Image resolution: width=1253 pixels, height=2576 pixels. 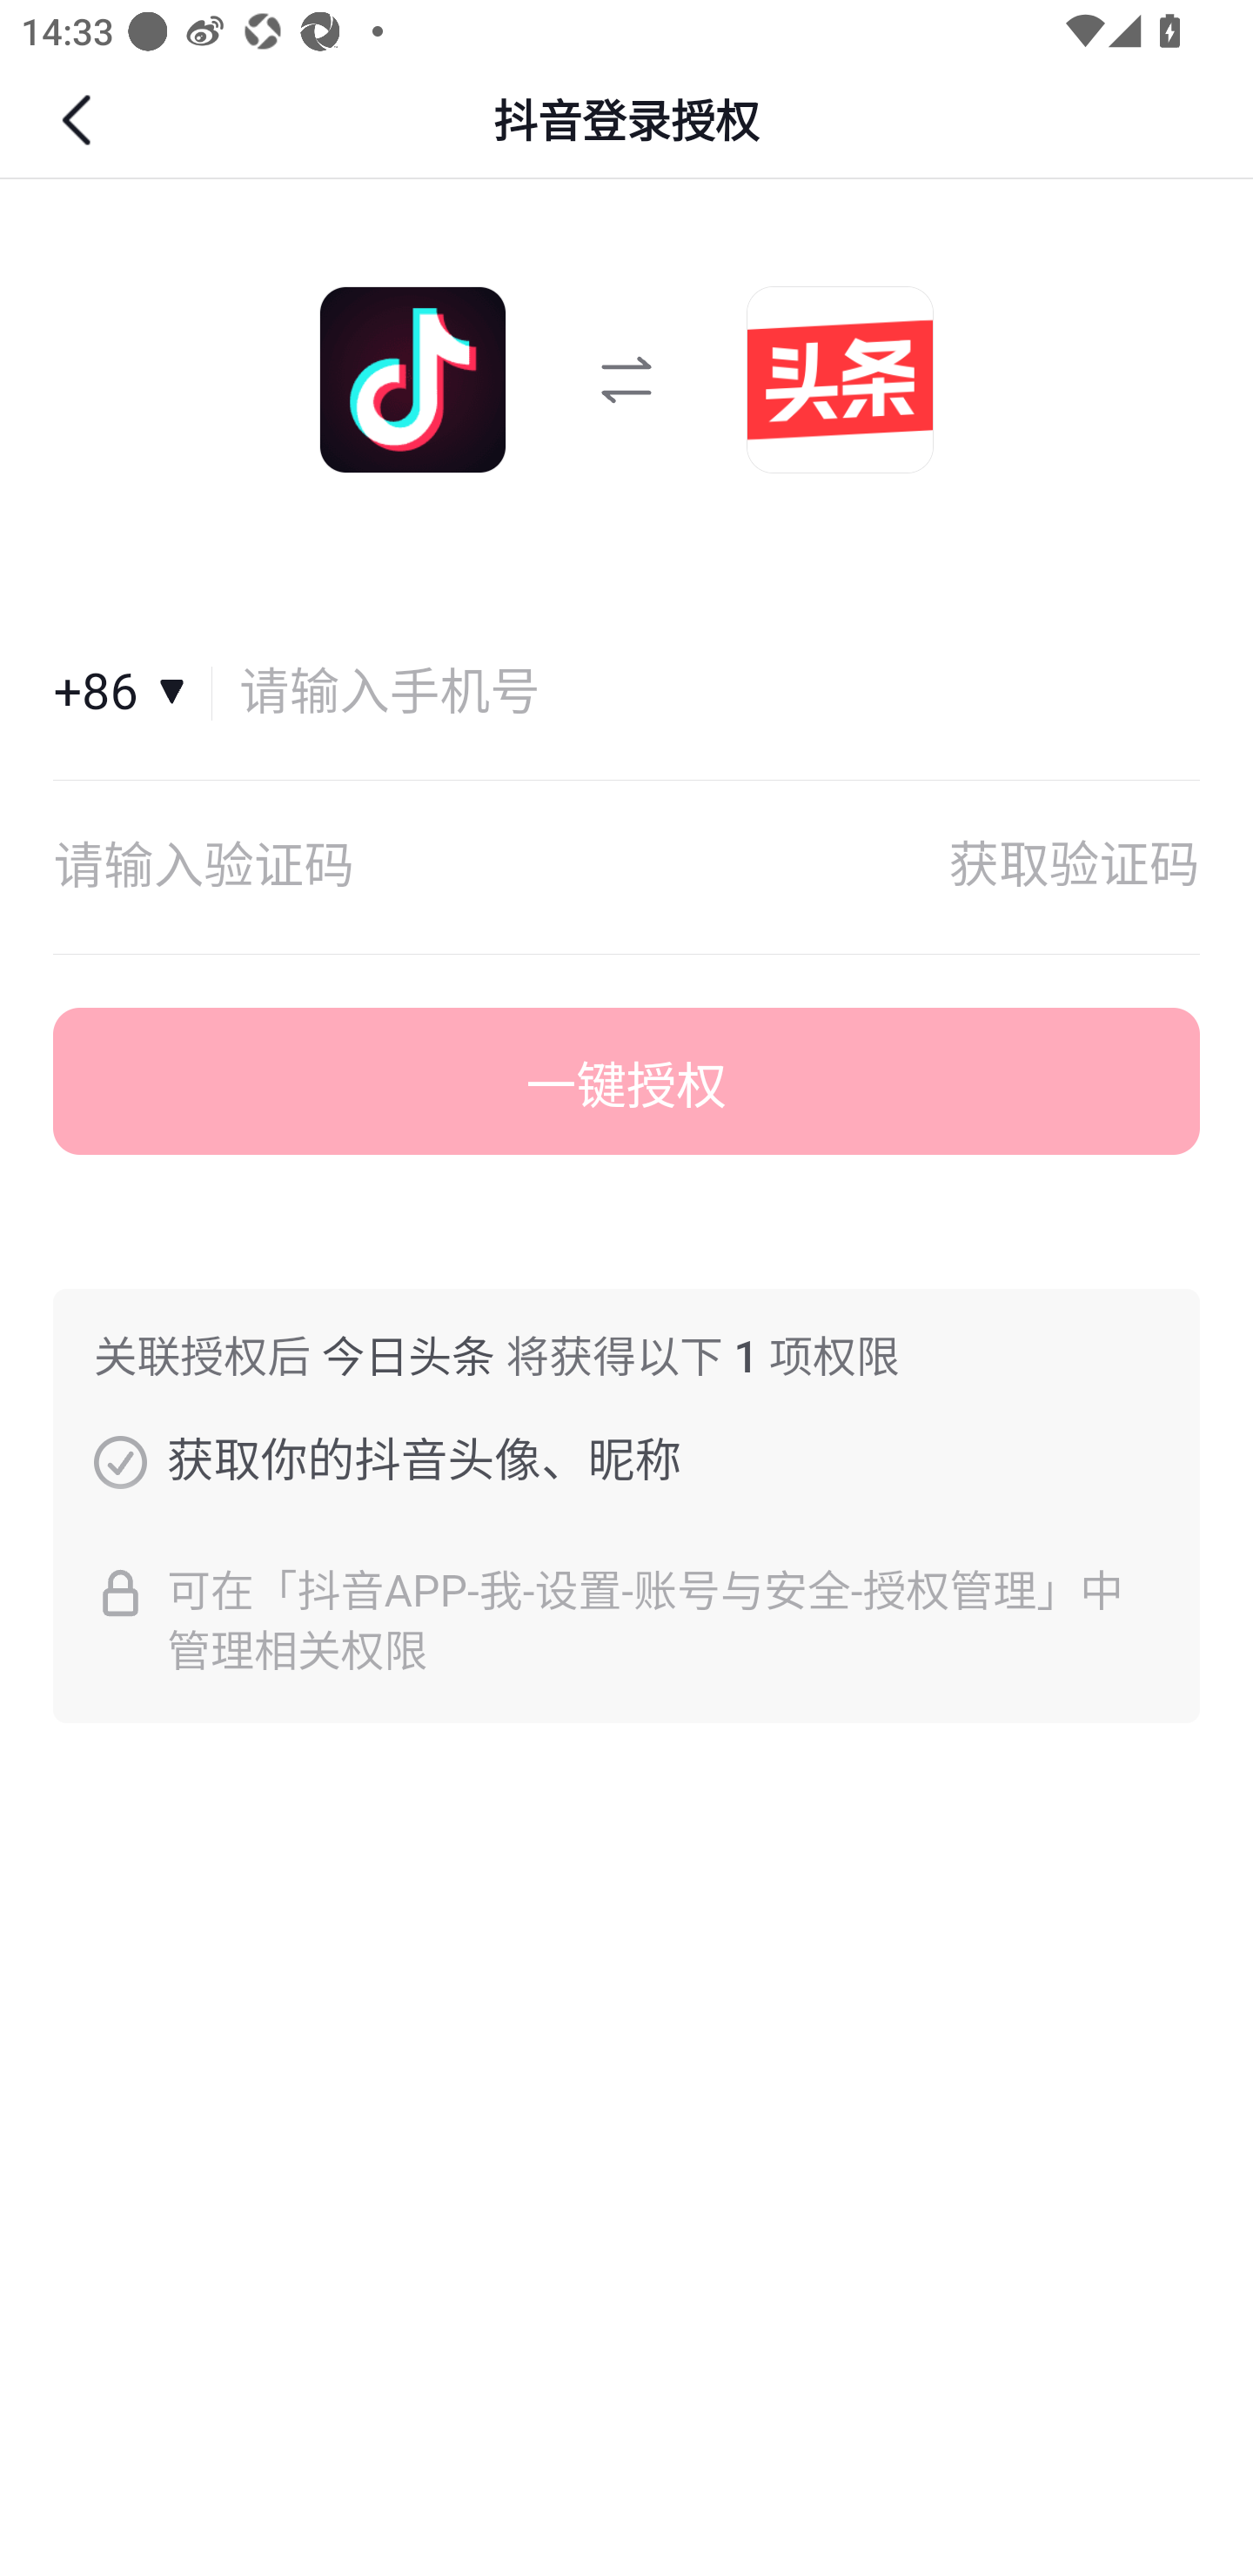 I want to click on 获取验证码, so click(x=1074, y=867).